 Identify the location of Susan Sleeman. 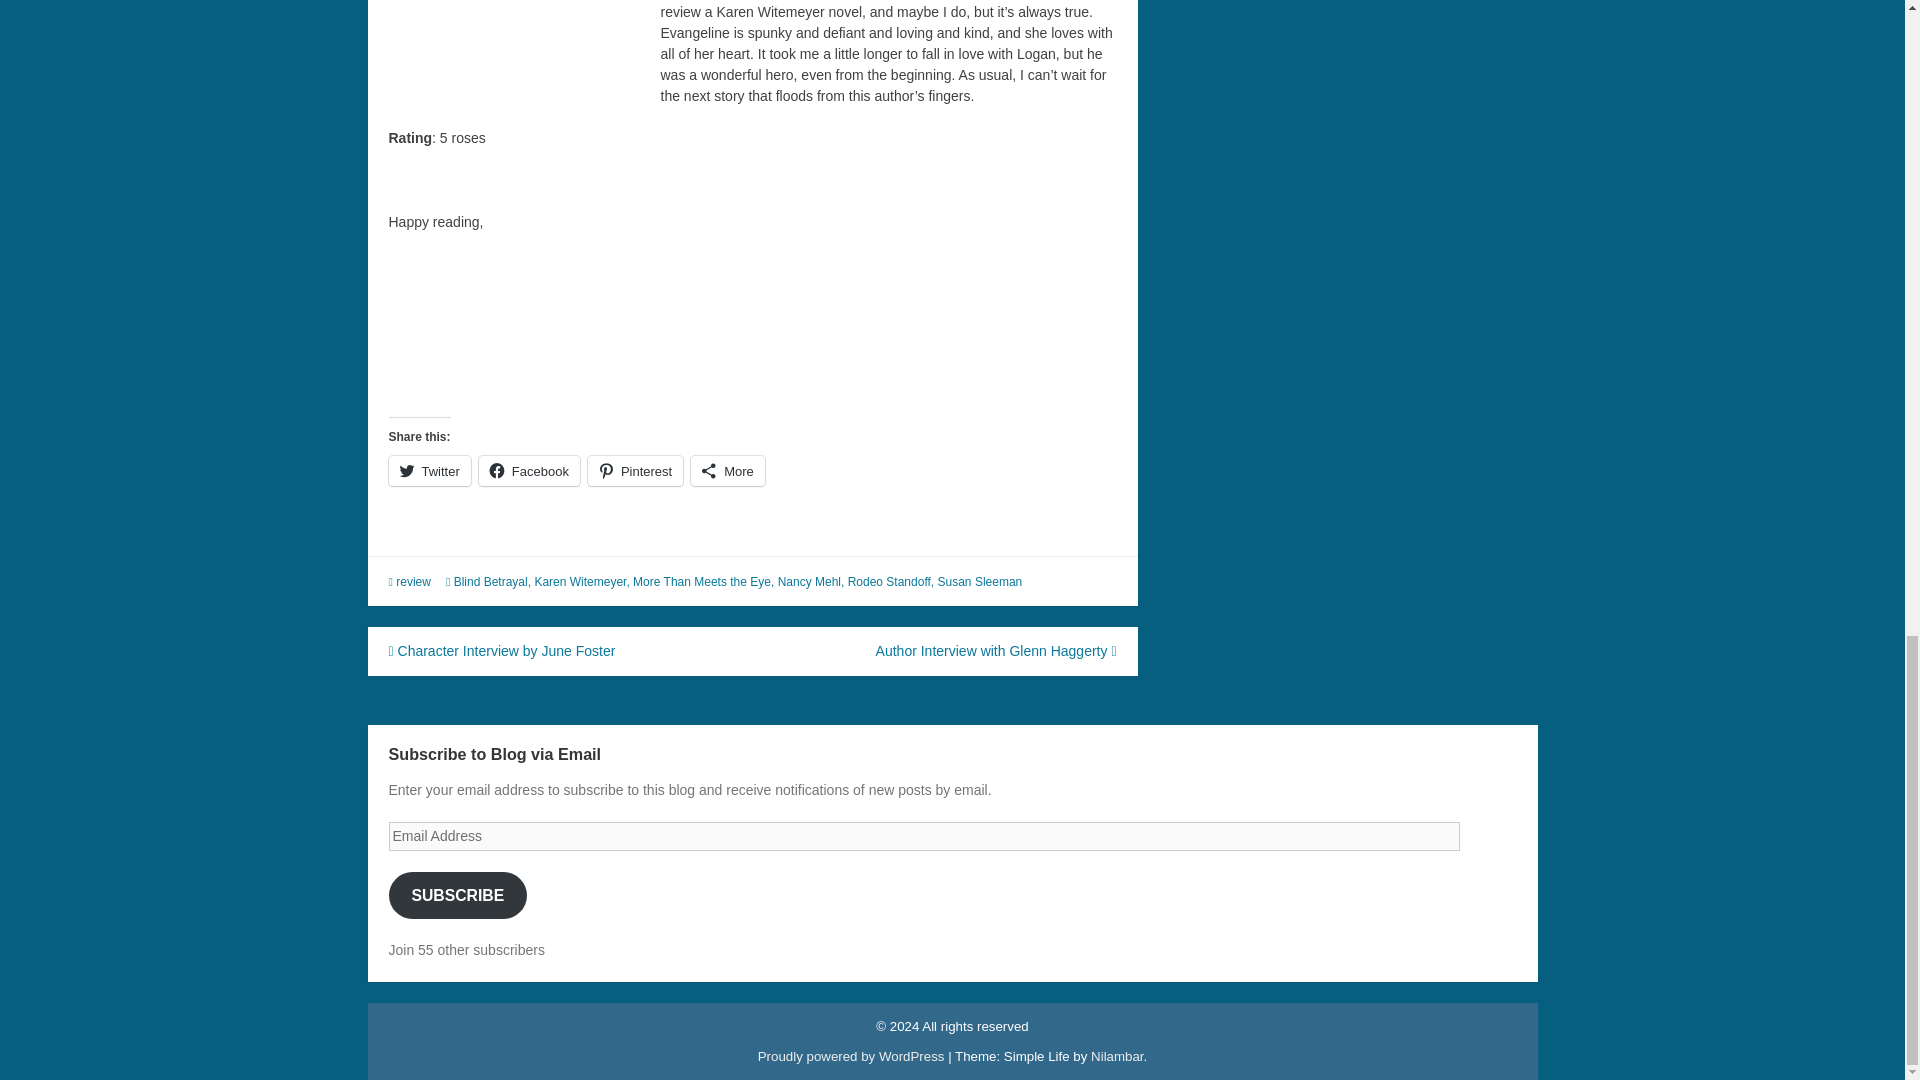
(980, 581).